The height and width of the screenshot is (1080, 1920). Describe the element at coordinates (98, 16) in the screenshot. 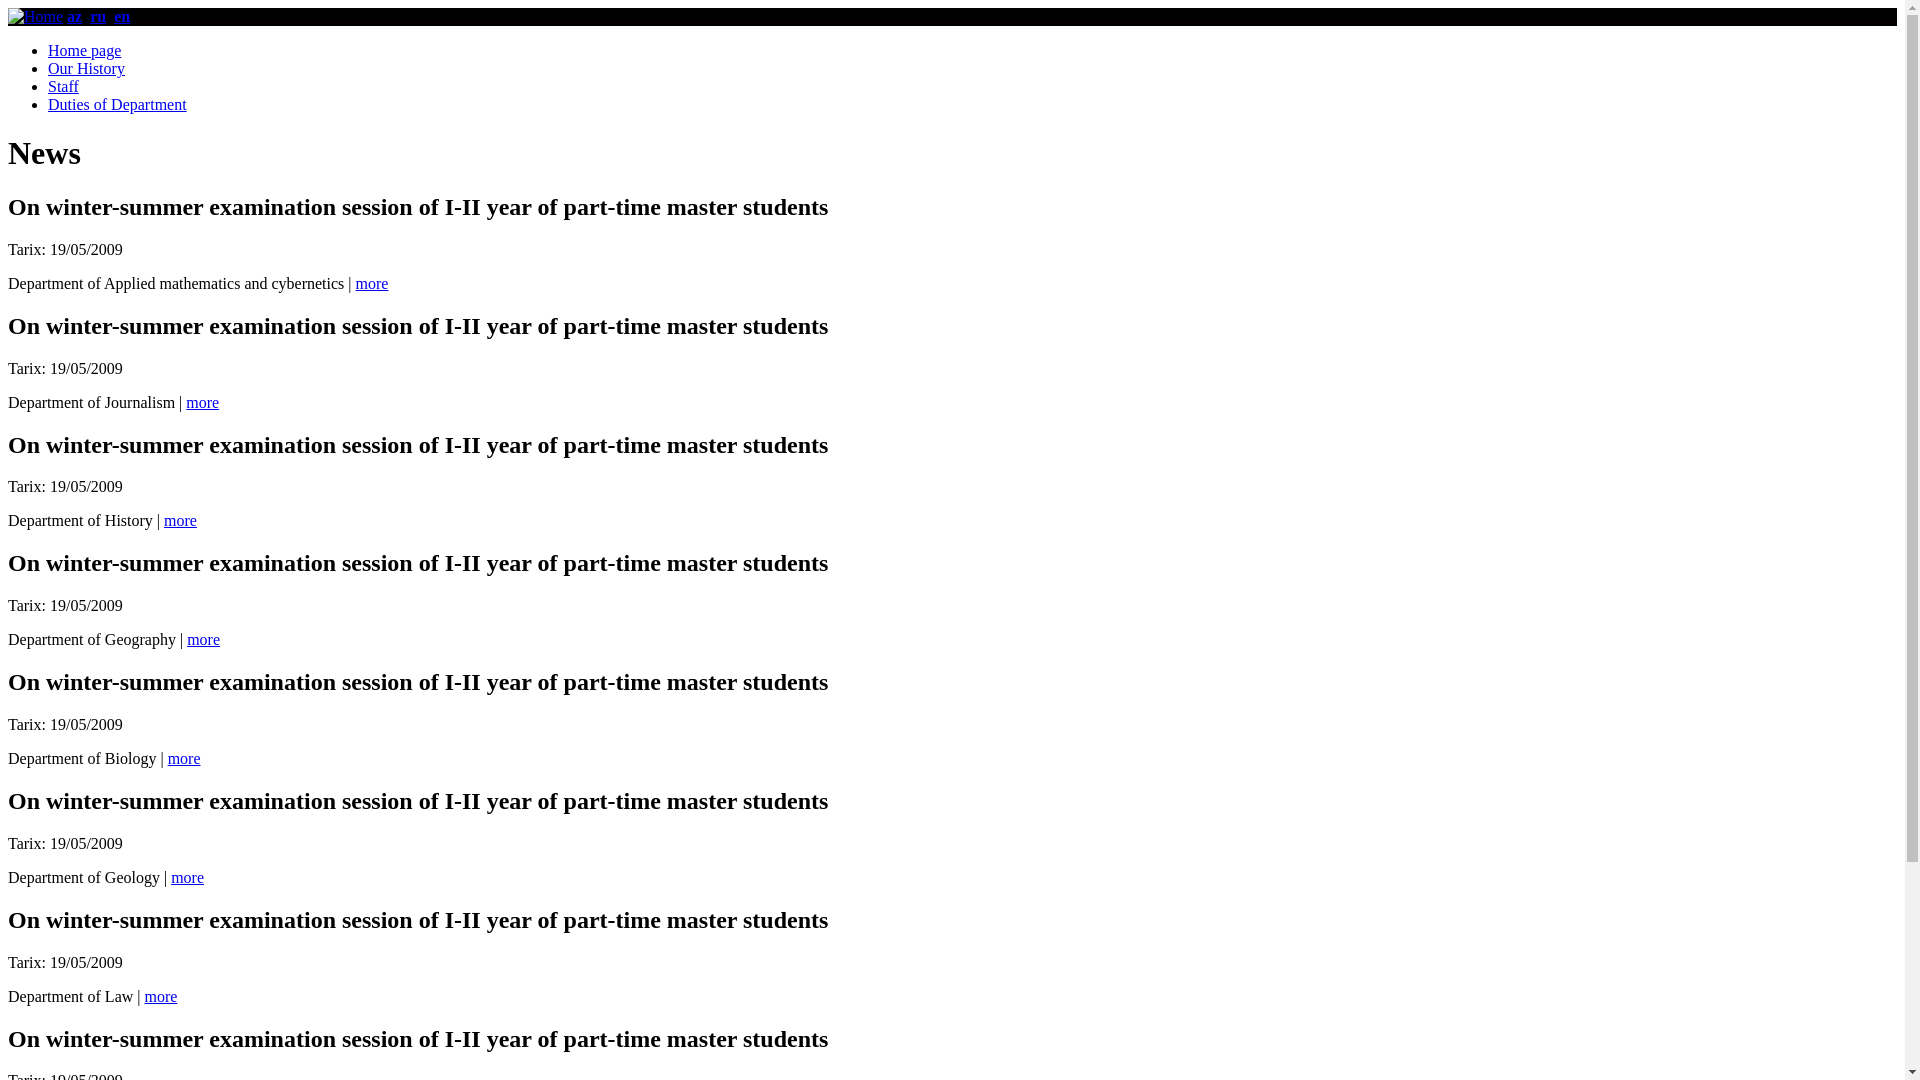

I see `ru` at that location.